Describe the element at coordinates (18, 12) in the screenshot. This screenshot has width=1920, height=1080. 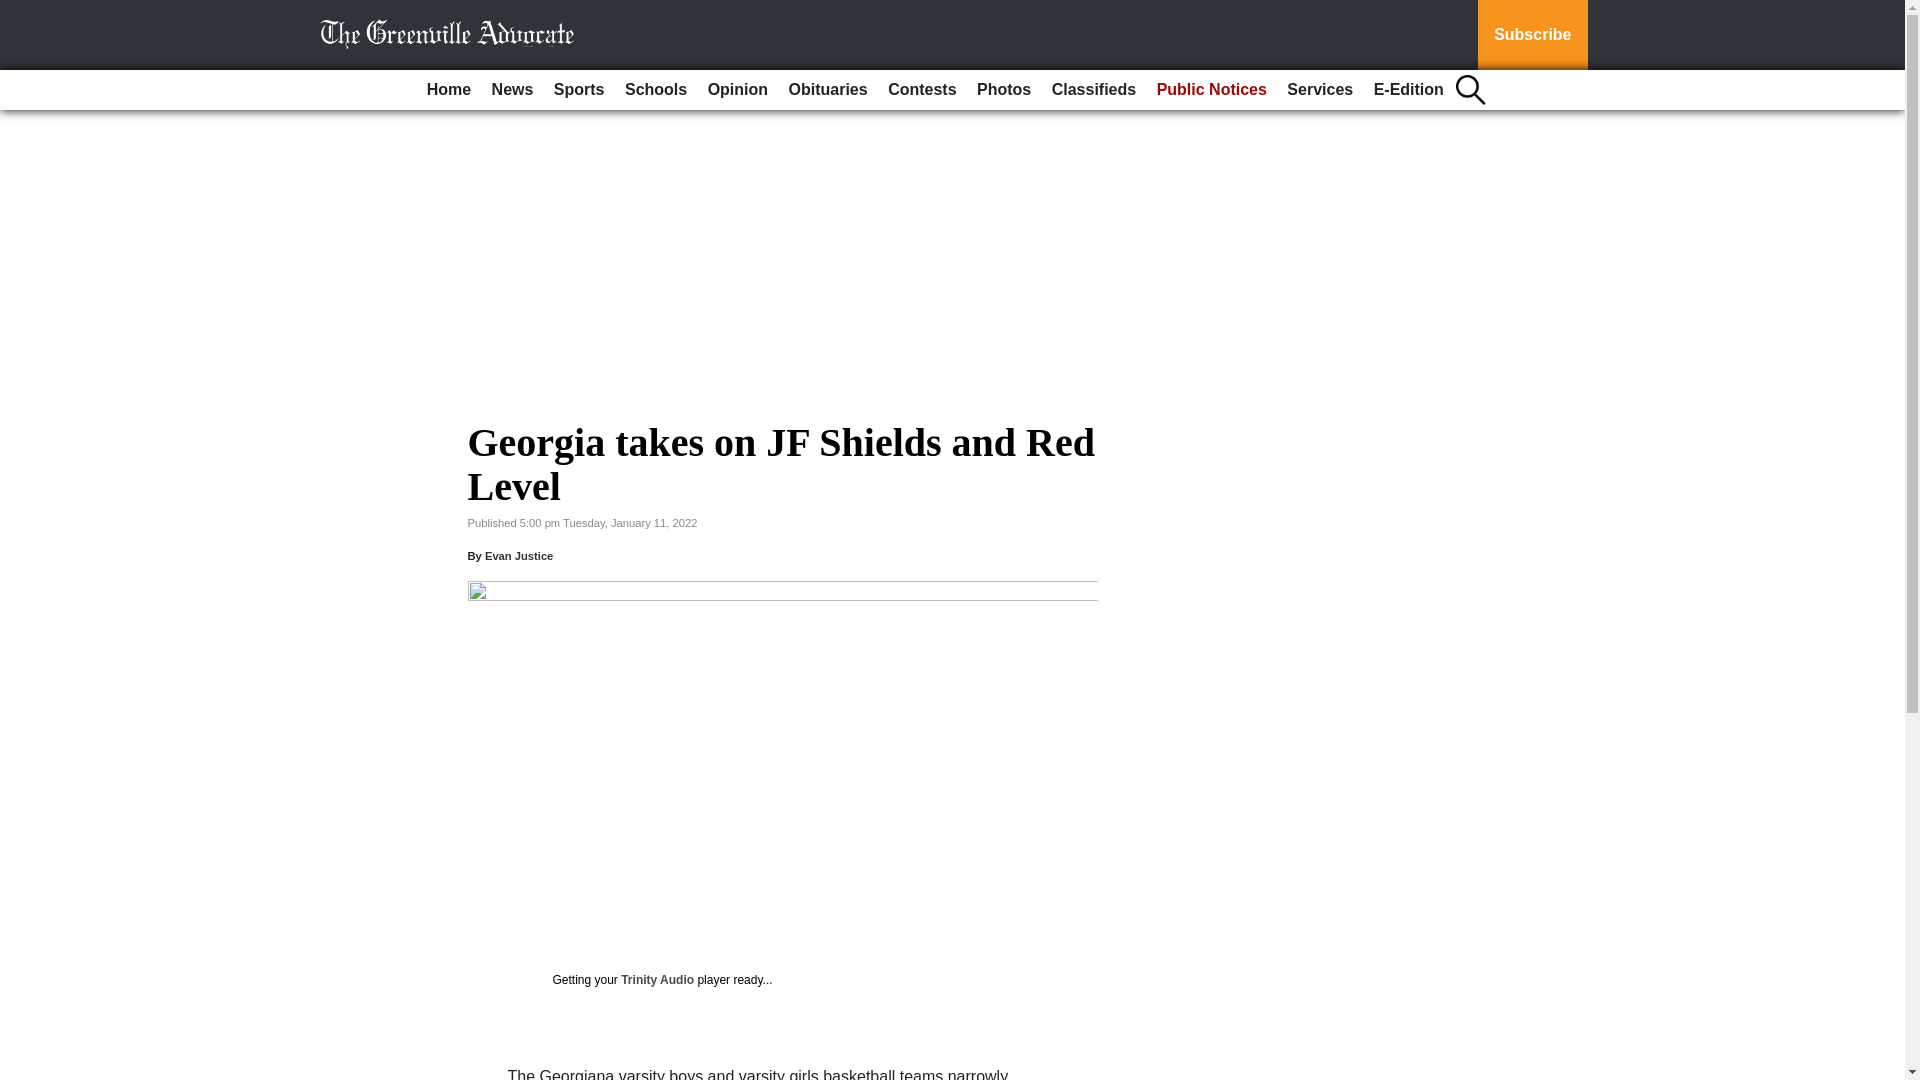
I see `Go` at that location.